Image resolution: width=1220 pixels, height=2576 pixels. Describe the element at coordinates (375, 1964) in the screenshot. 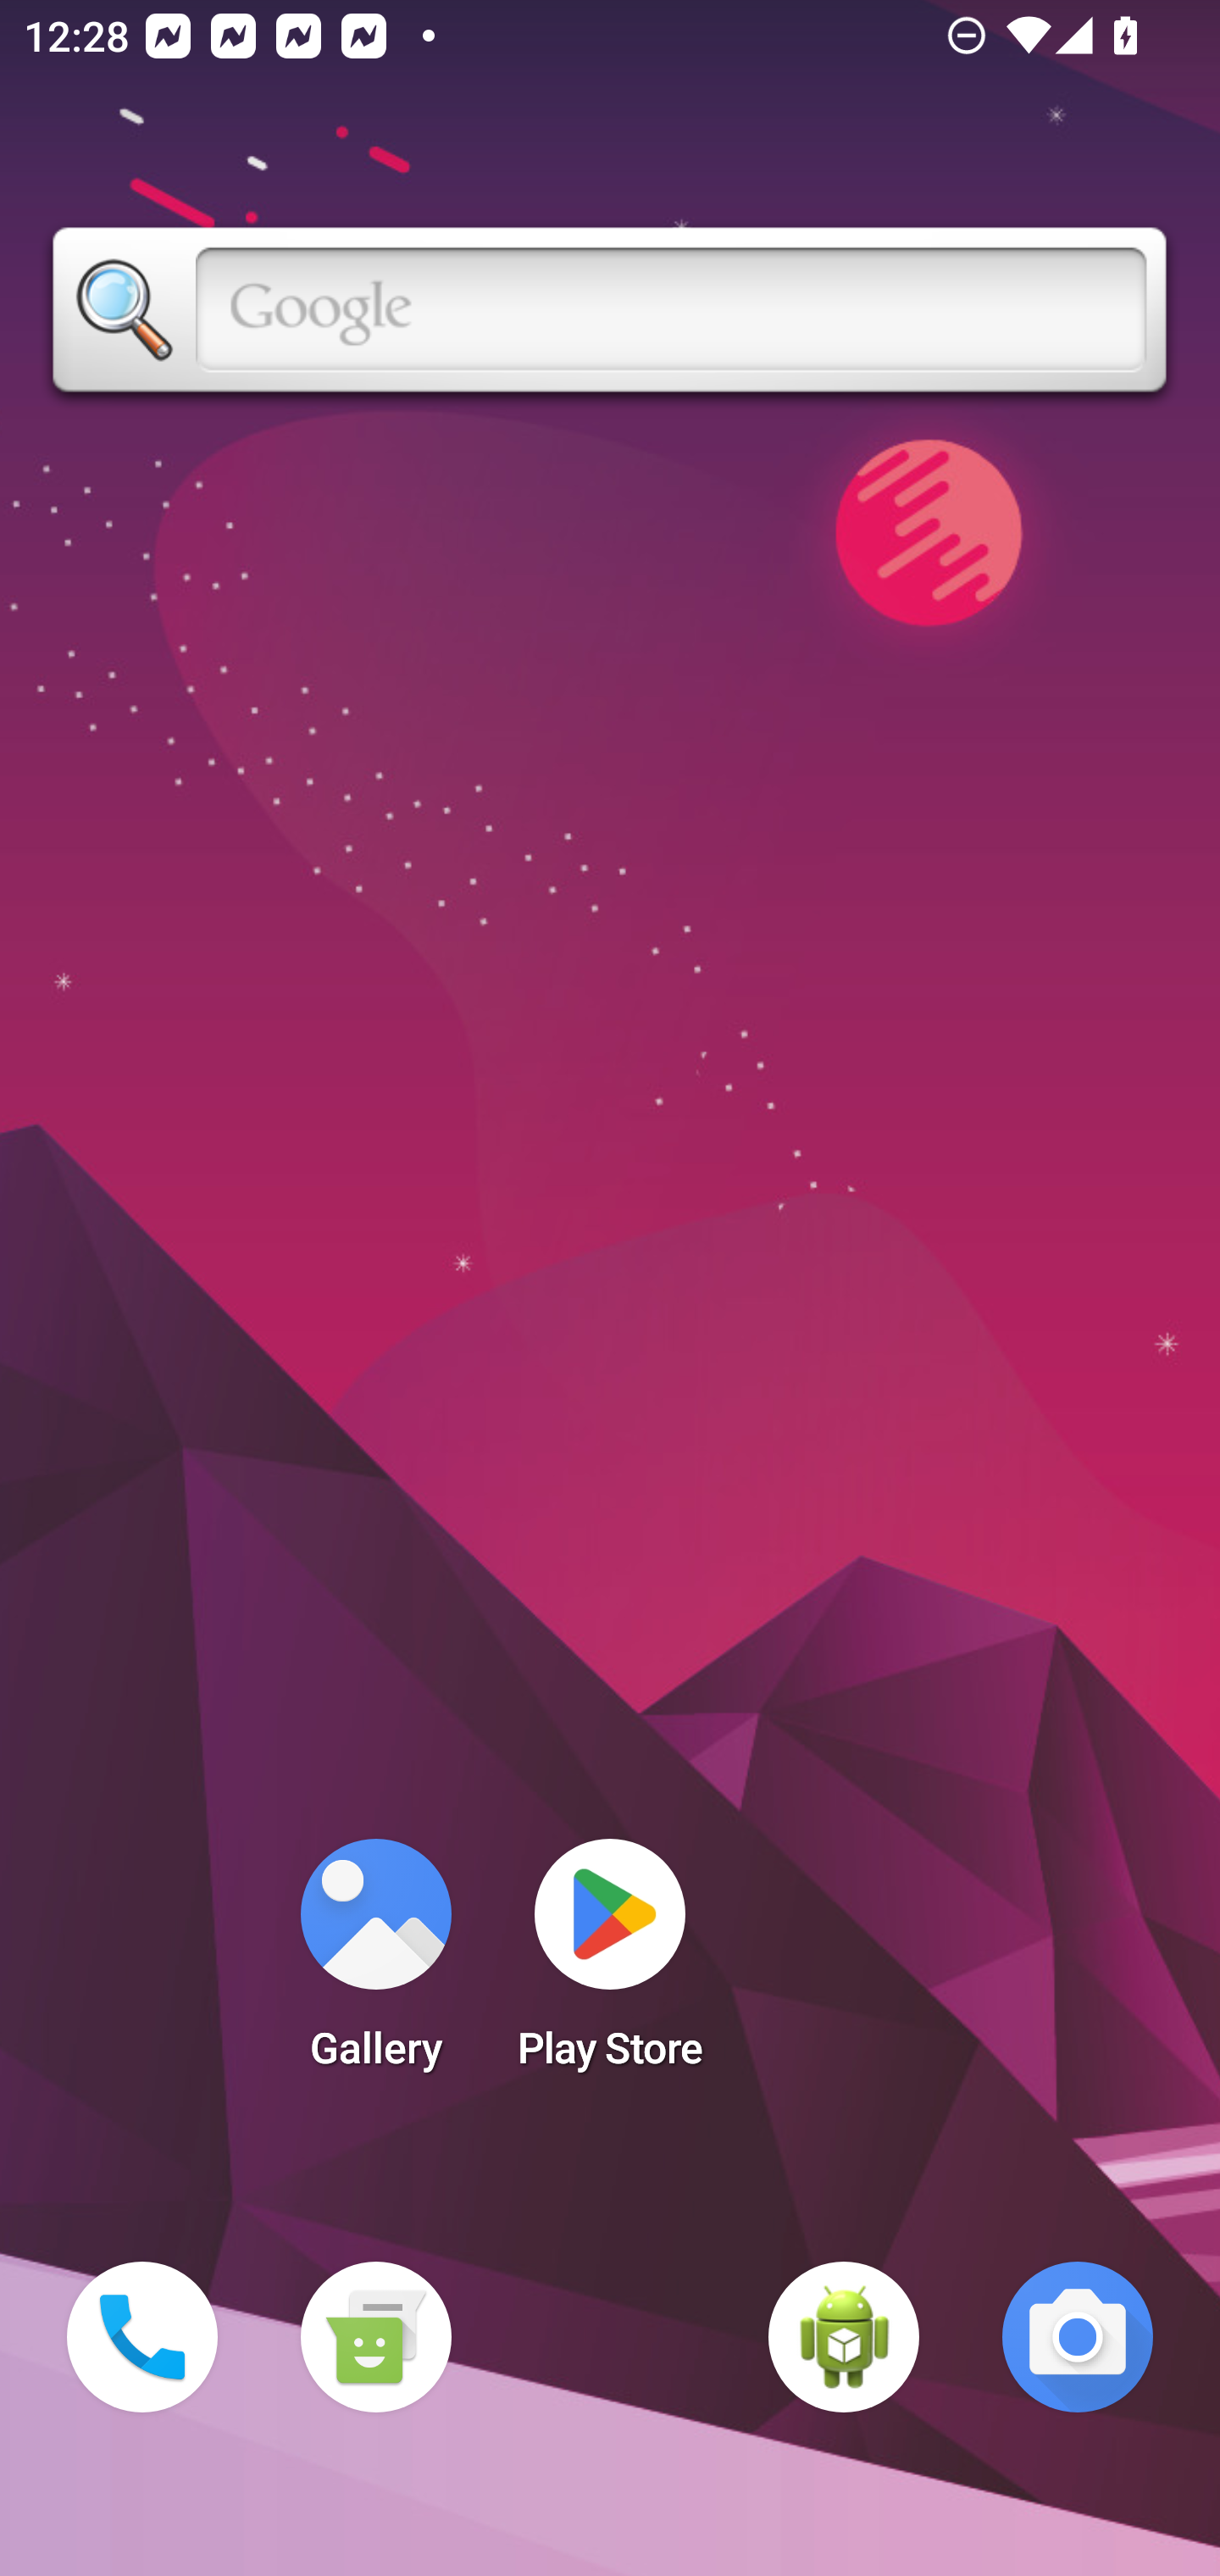

I see `Gallery` at that location.